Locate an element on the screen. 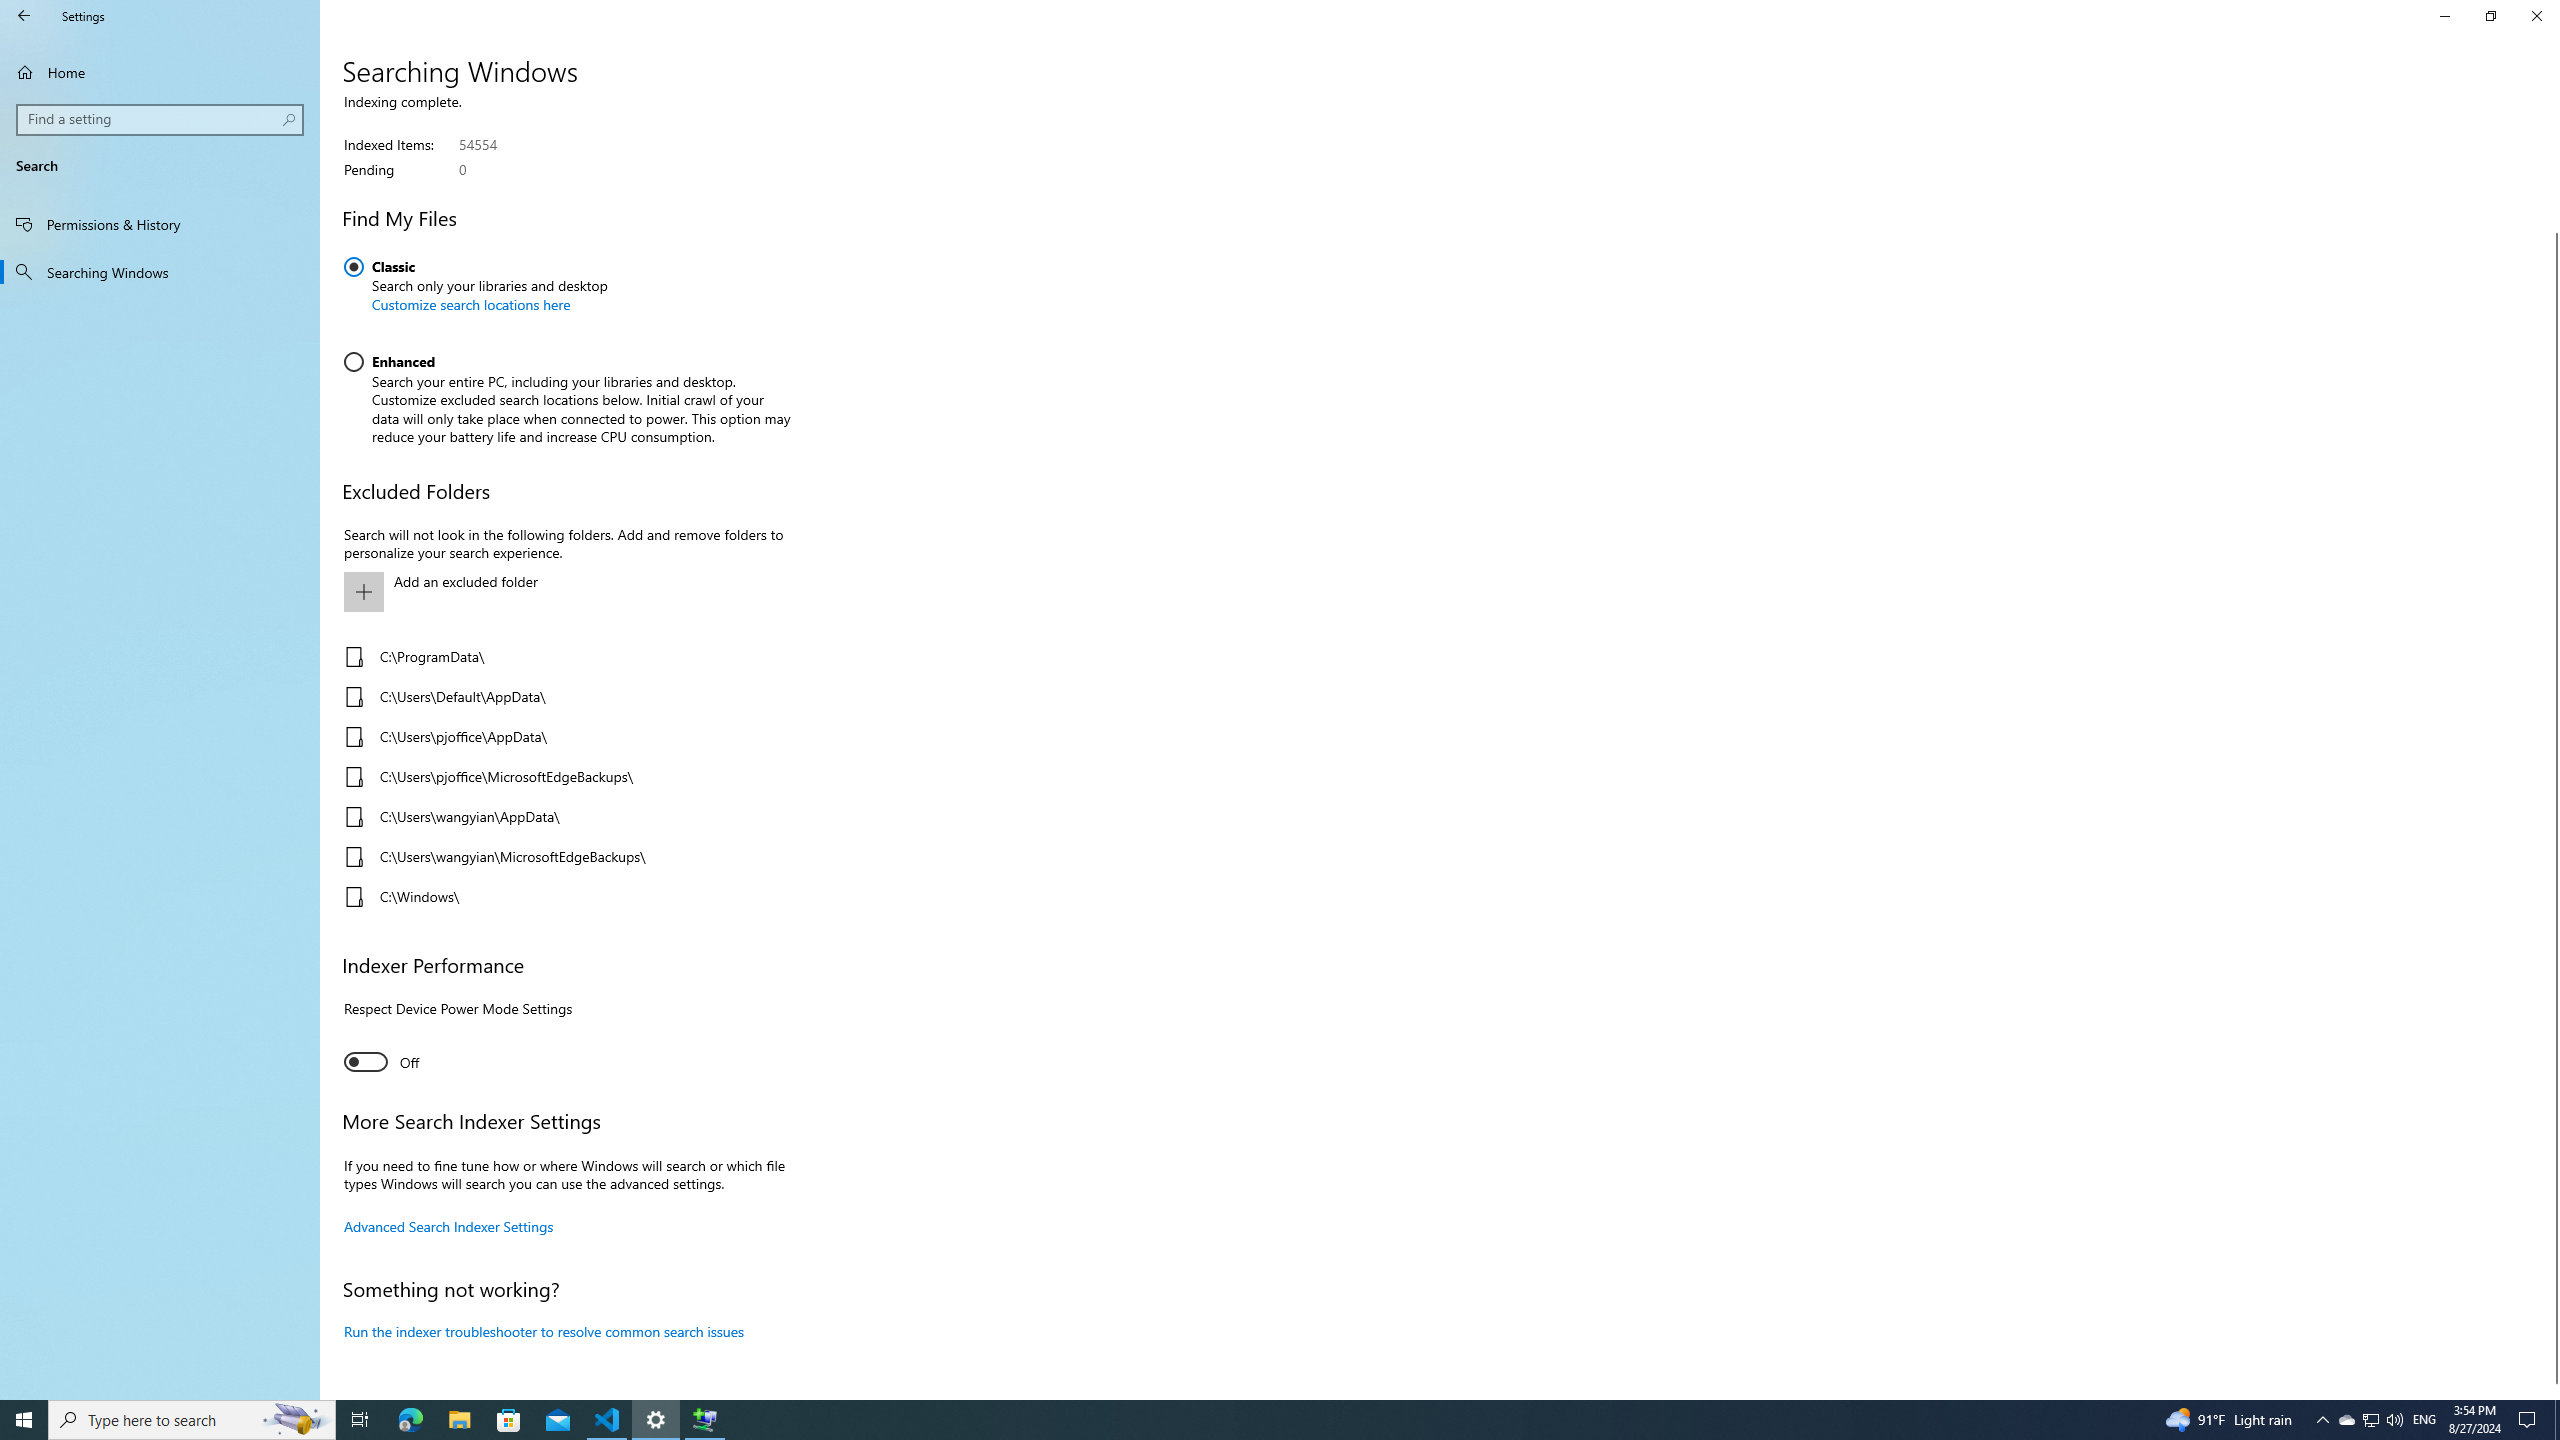  Vertical Small Decrease is located at coordinates (2552, 104).